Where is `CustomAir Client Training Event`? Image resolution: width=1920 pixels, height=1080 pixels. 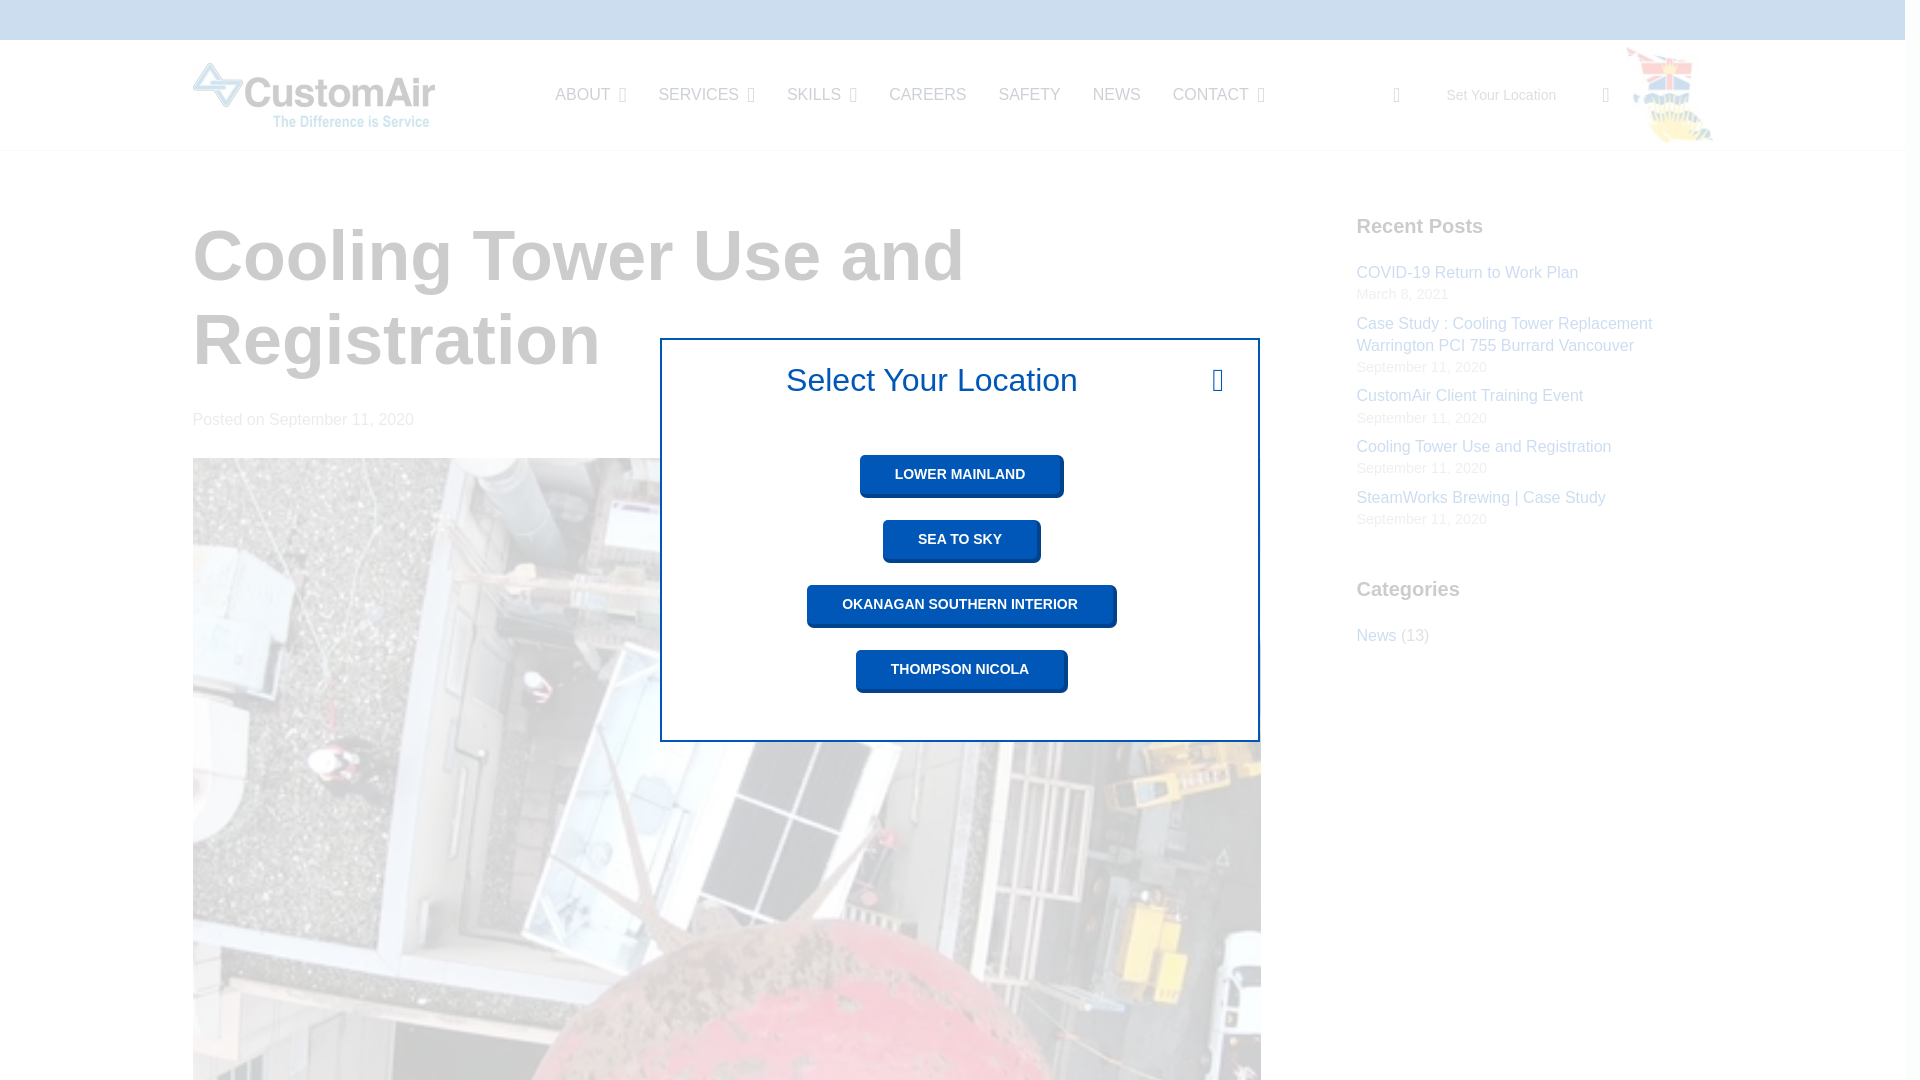
CustomAir Client Training Event is located at coordinates (1468, 394).